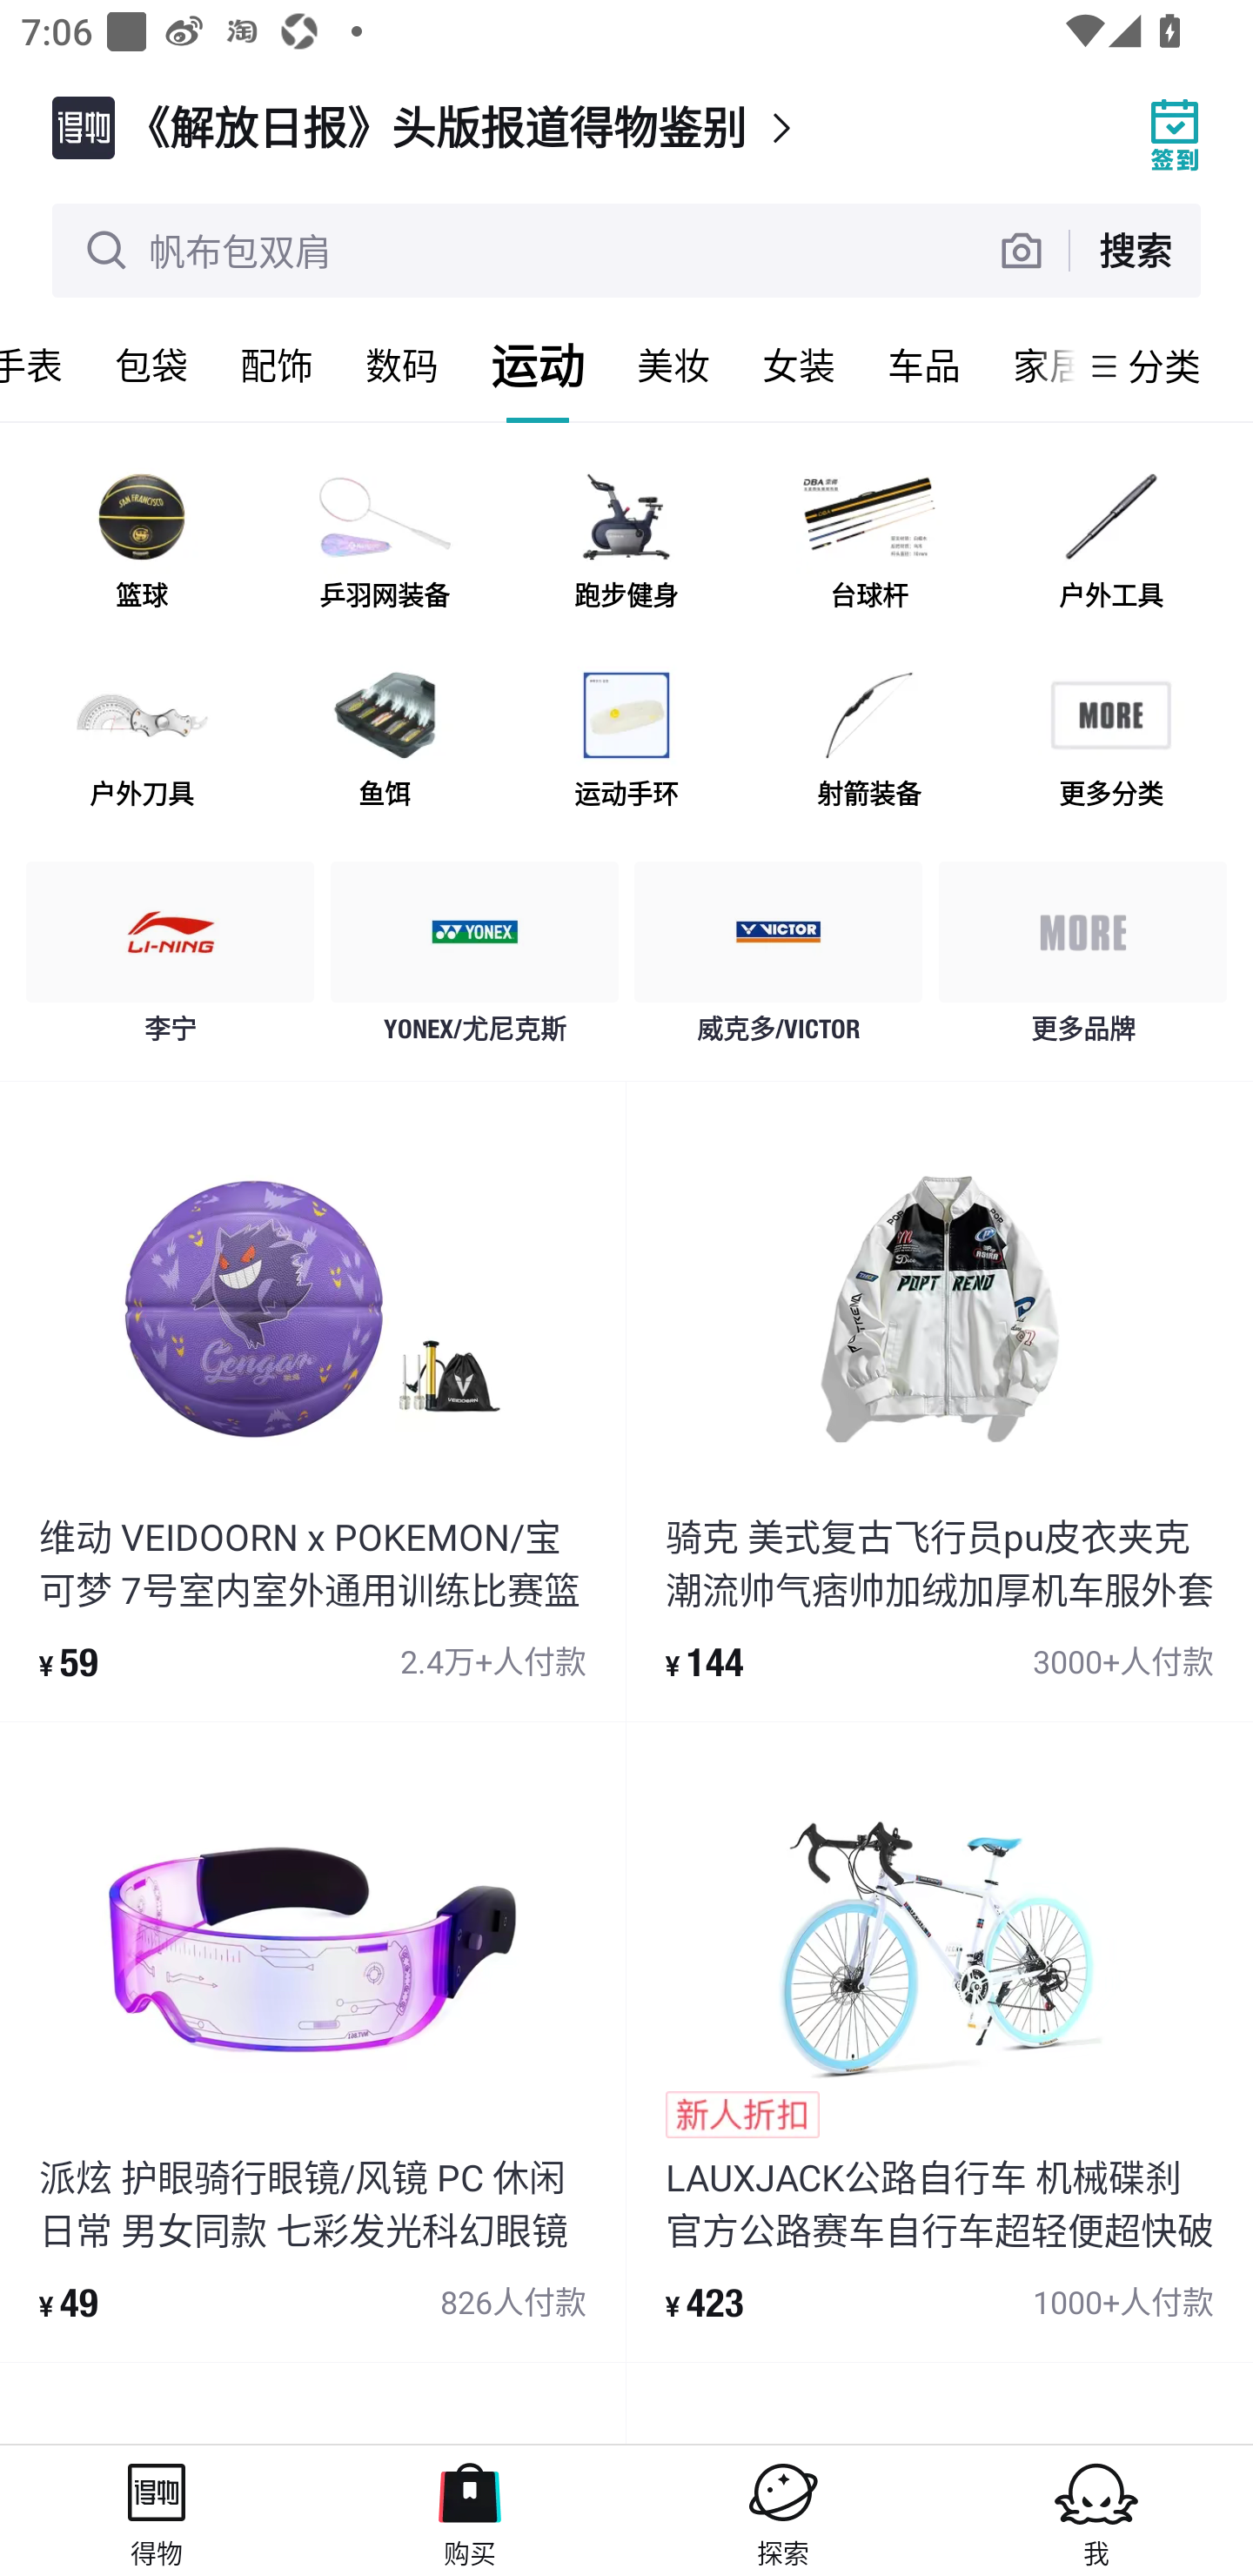  Describe the element at coordinates (1030, 366) in the screenshot. I see `家居` at that location.